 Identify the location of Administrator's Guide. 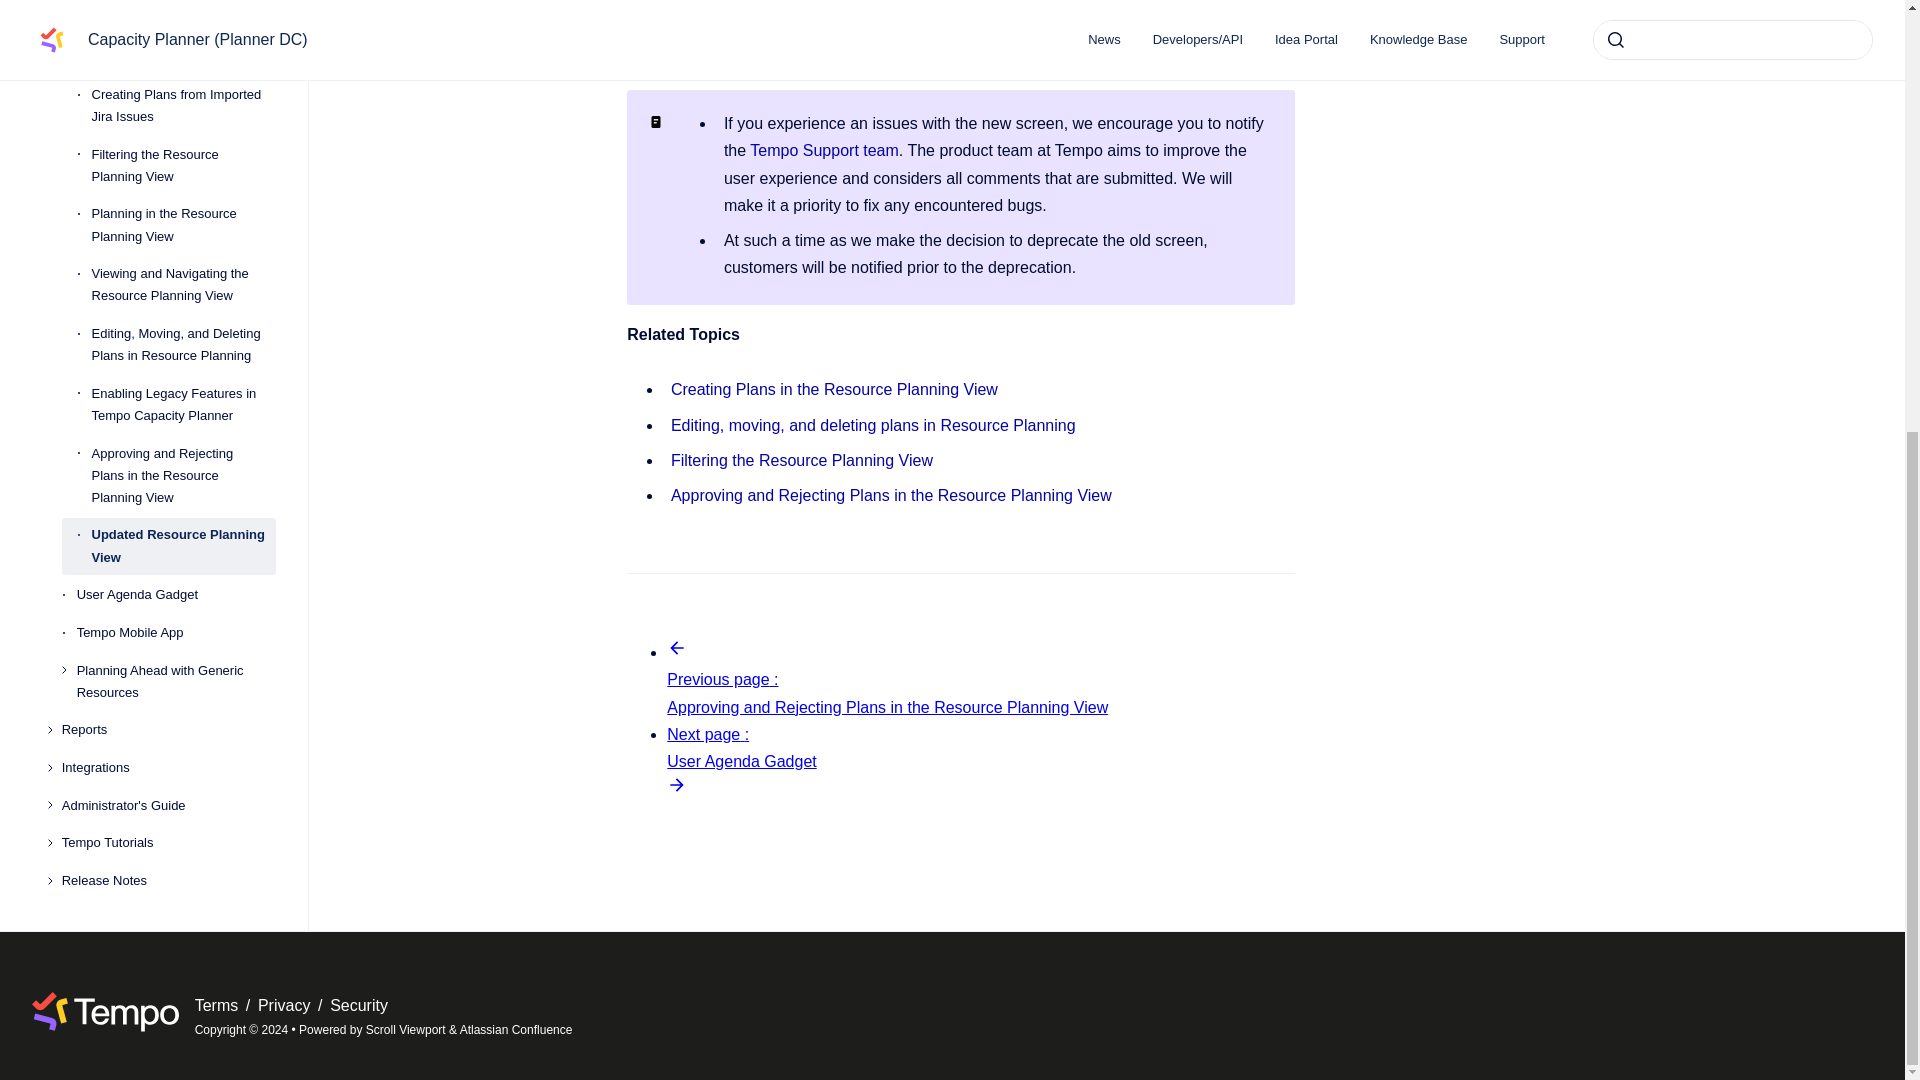
(168, 244).